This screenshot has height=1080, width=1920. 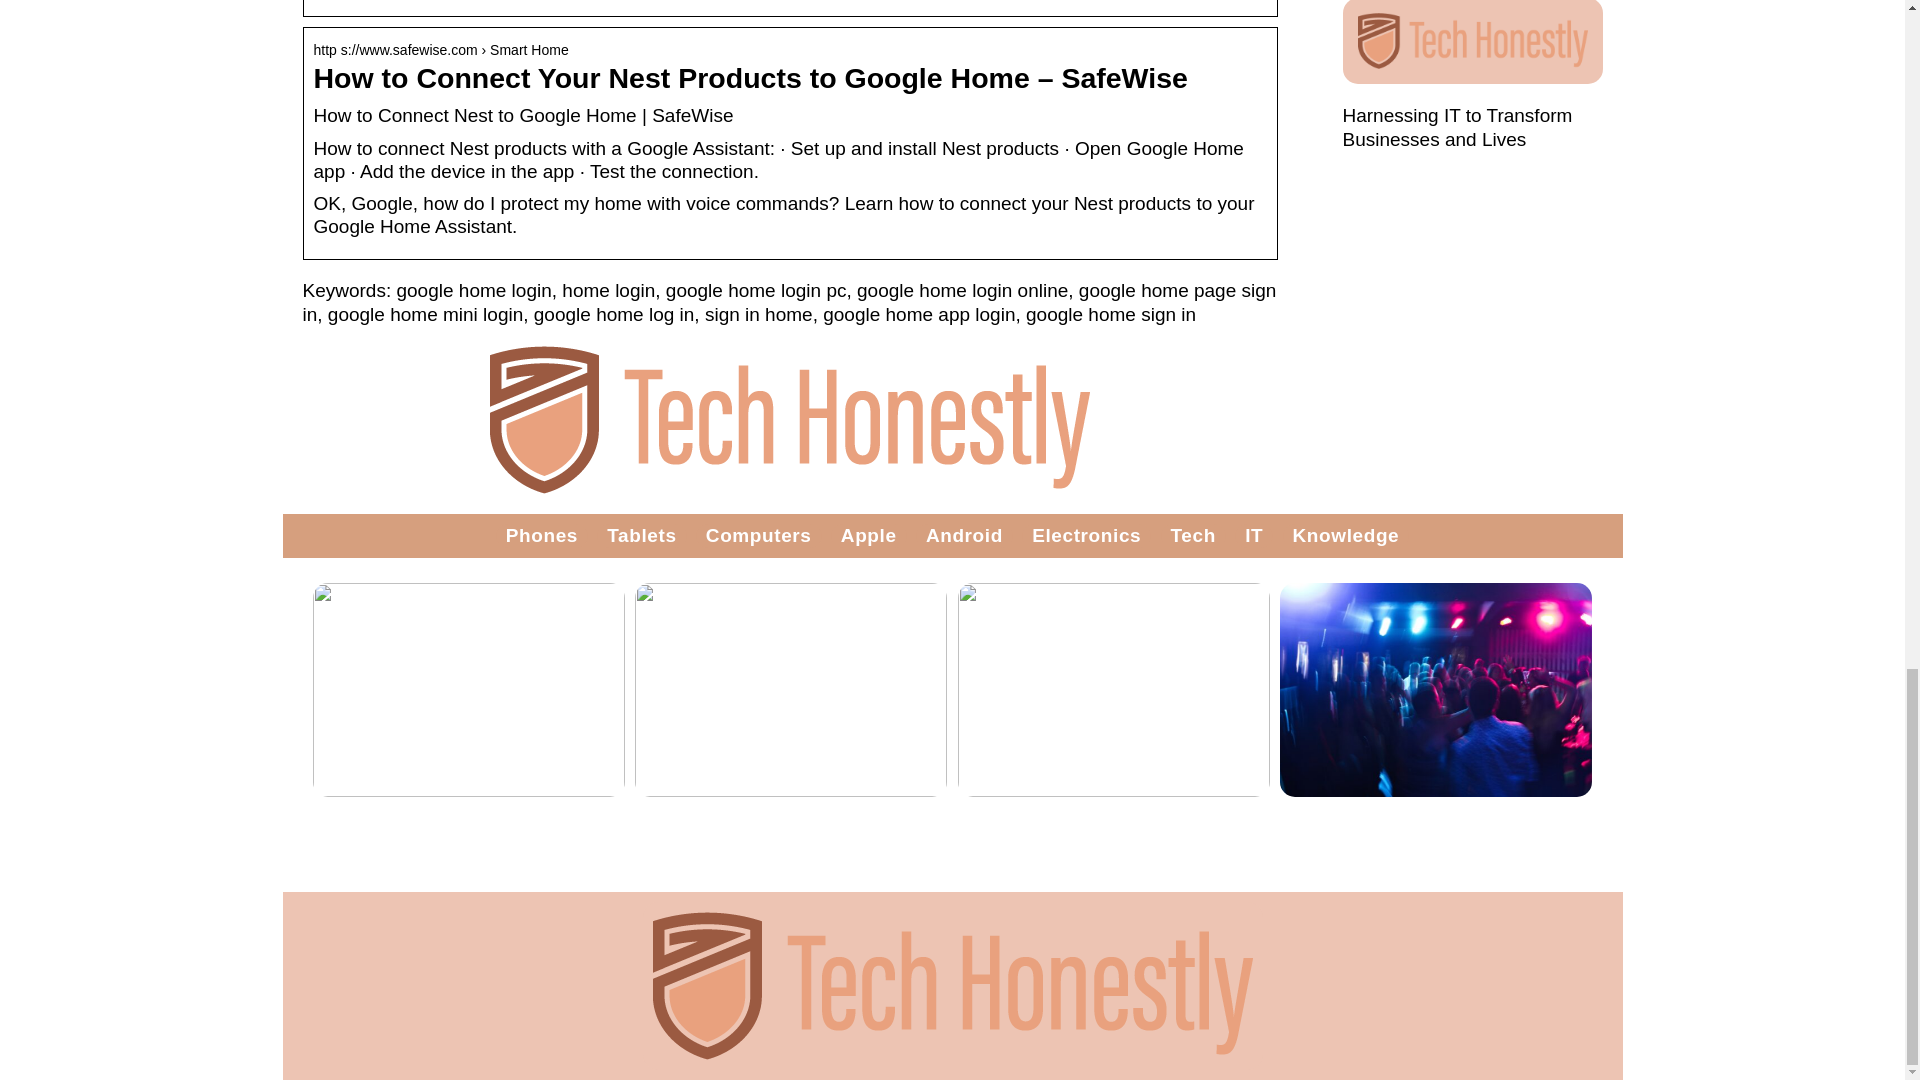 What do you see at coordinates (640, 535) in the screenshot?
I see `Tablets` at bounding box center [640, 535].